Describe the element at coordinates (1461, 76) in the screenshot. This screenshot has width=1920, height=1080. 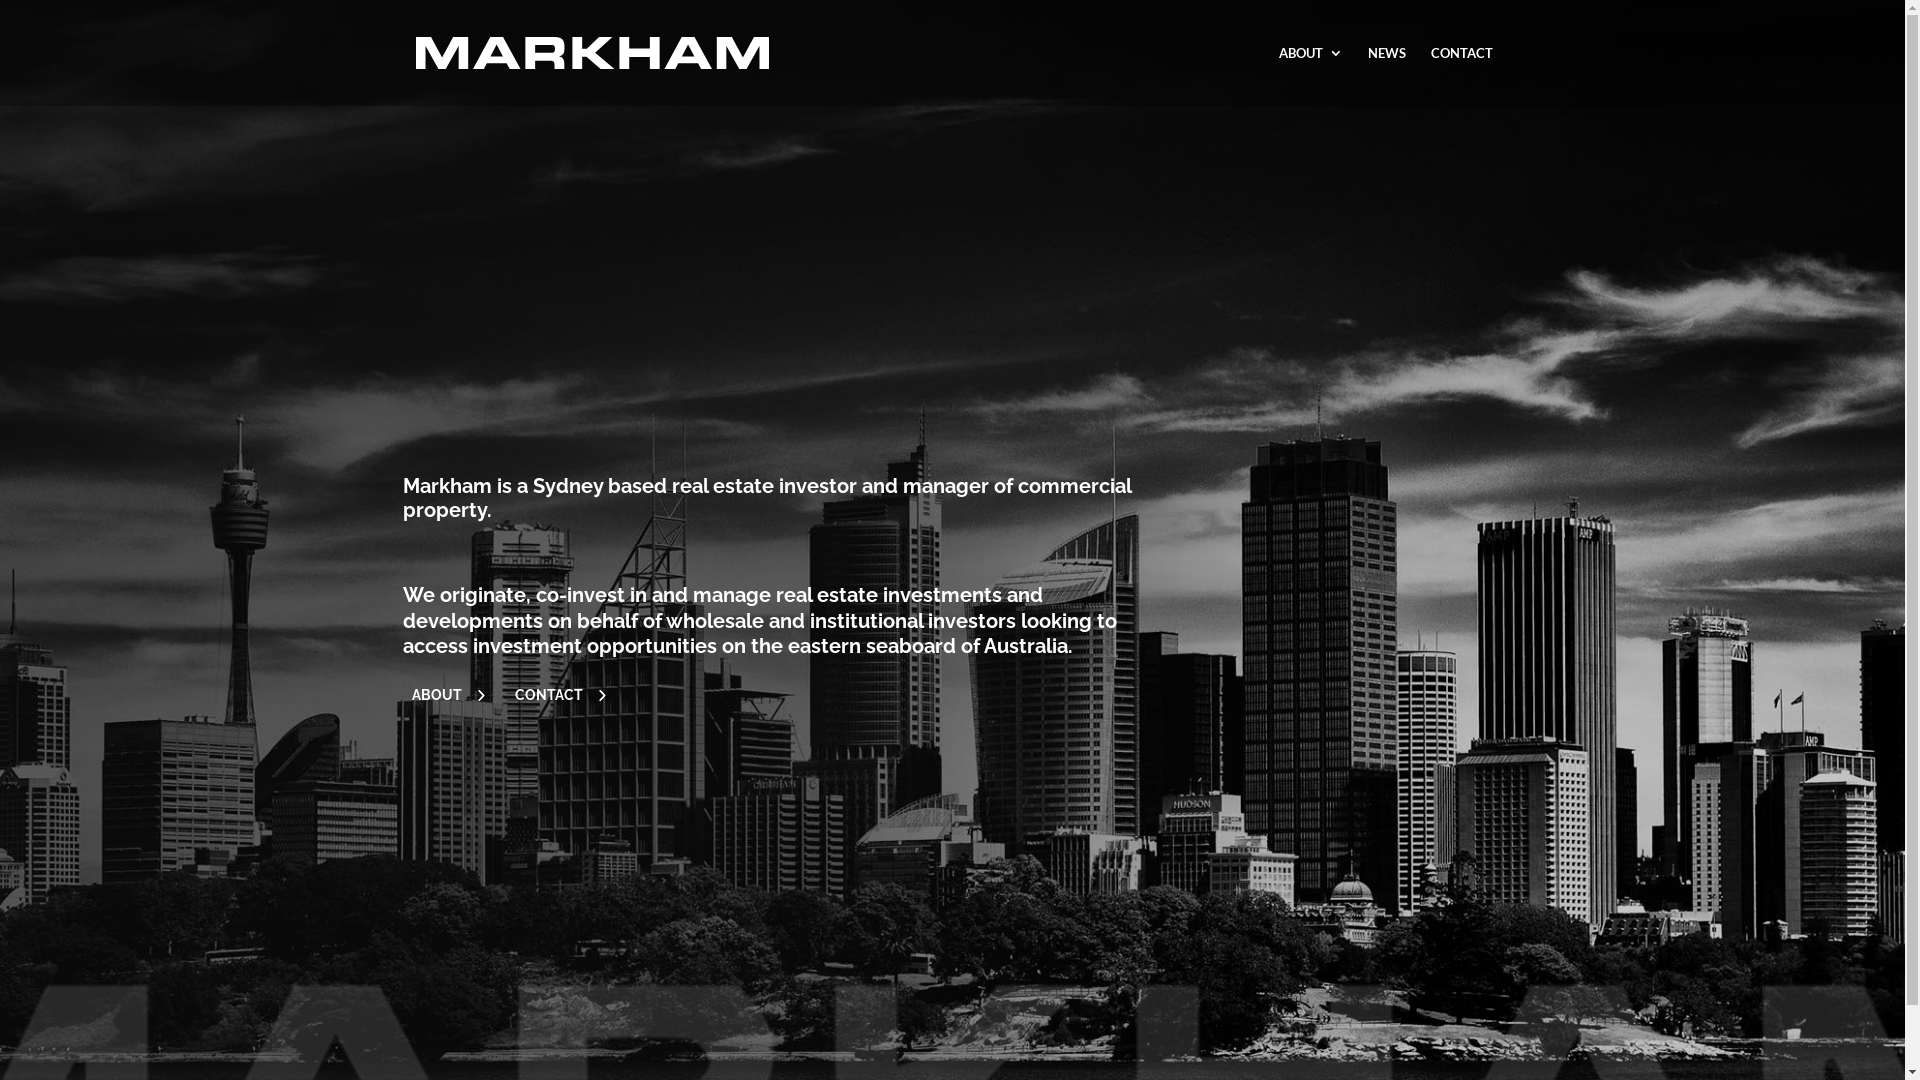
I see `CONTACT` at that location.